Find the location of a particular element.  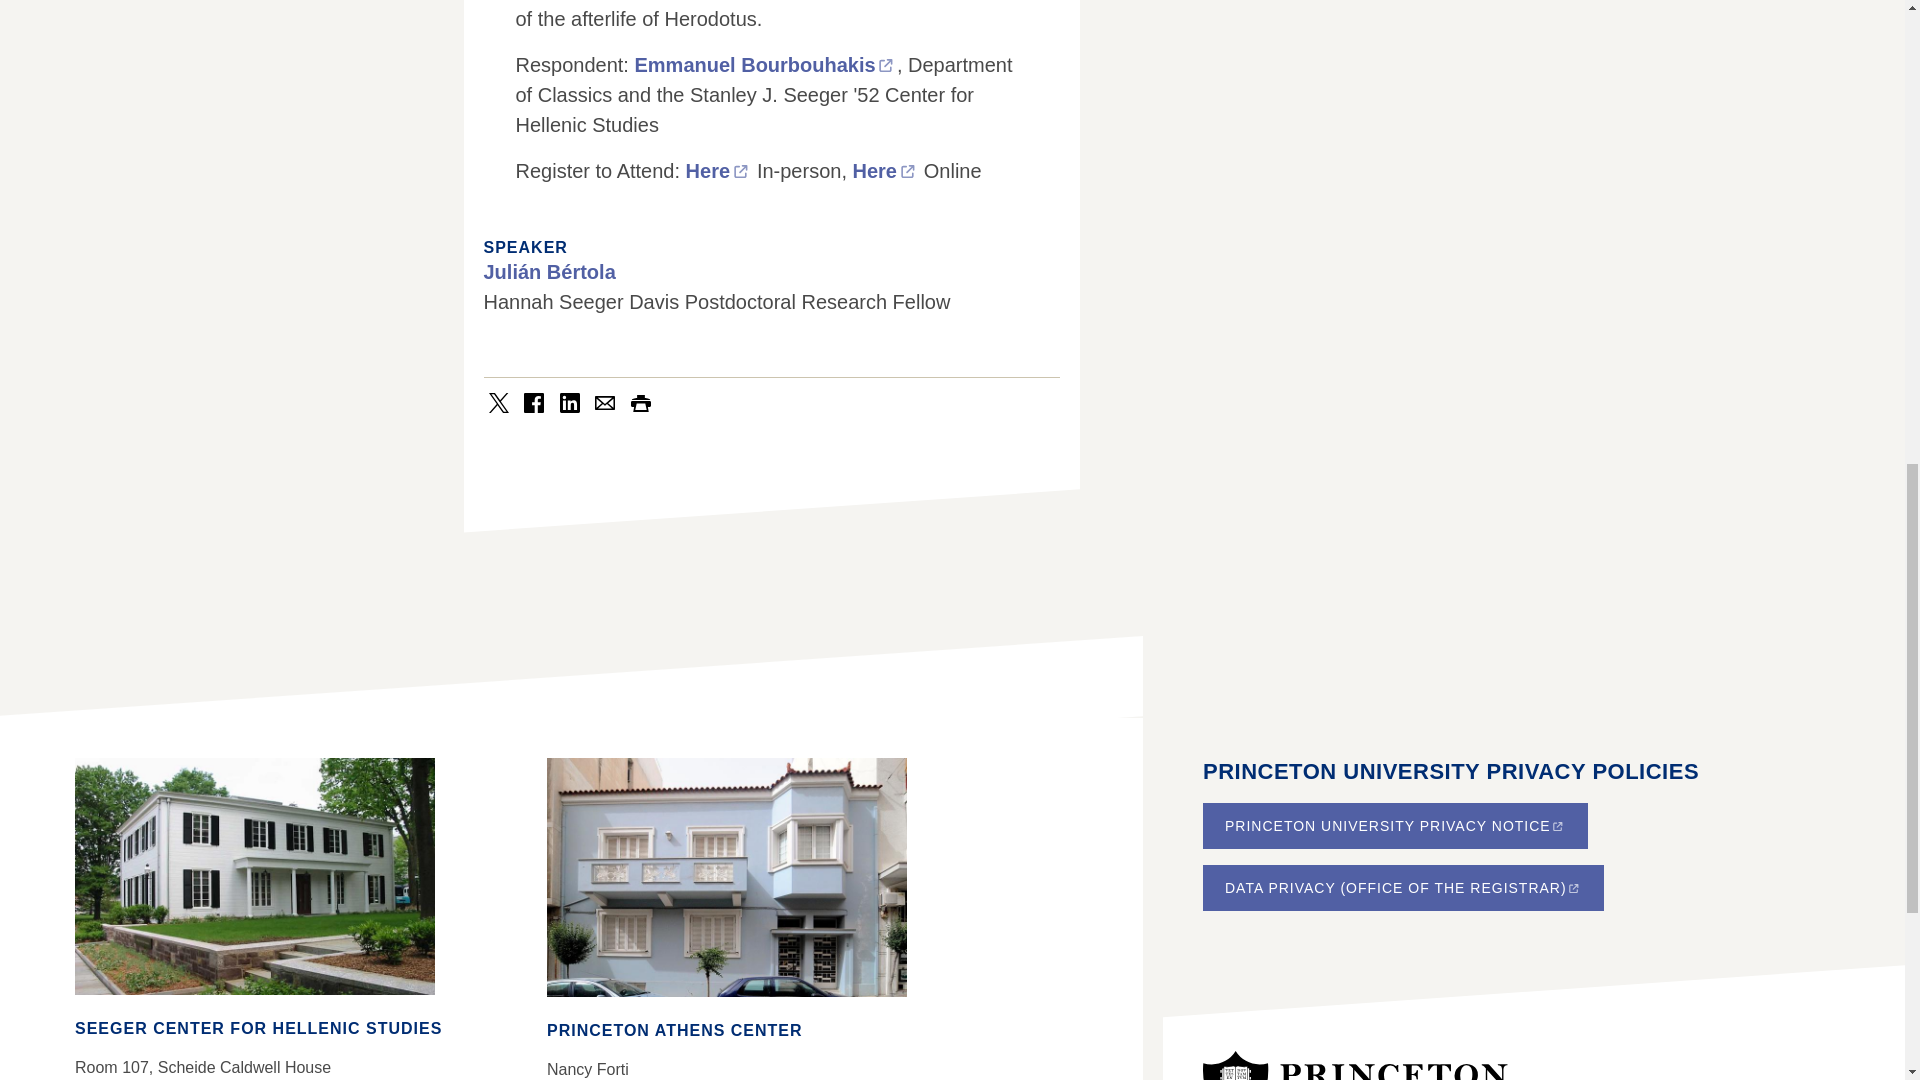

Link is external is located at coordinates (1558, 826).